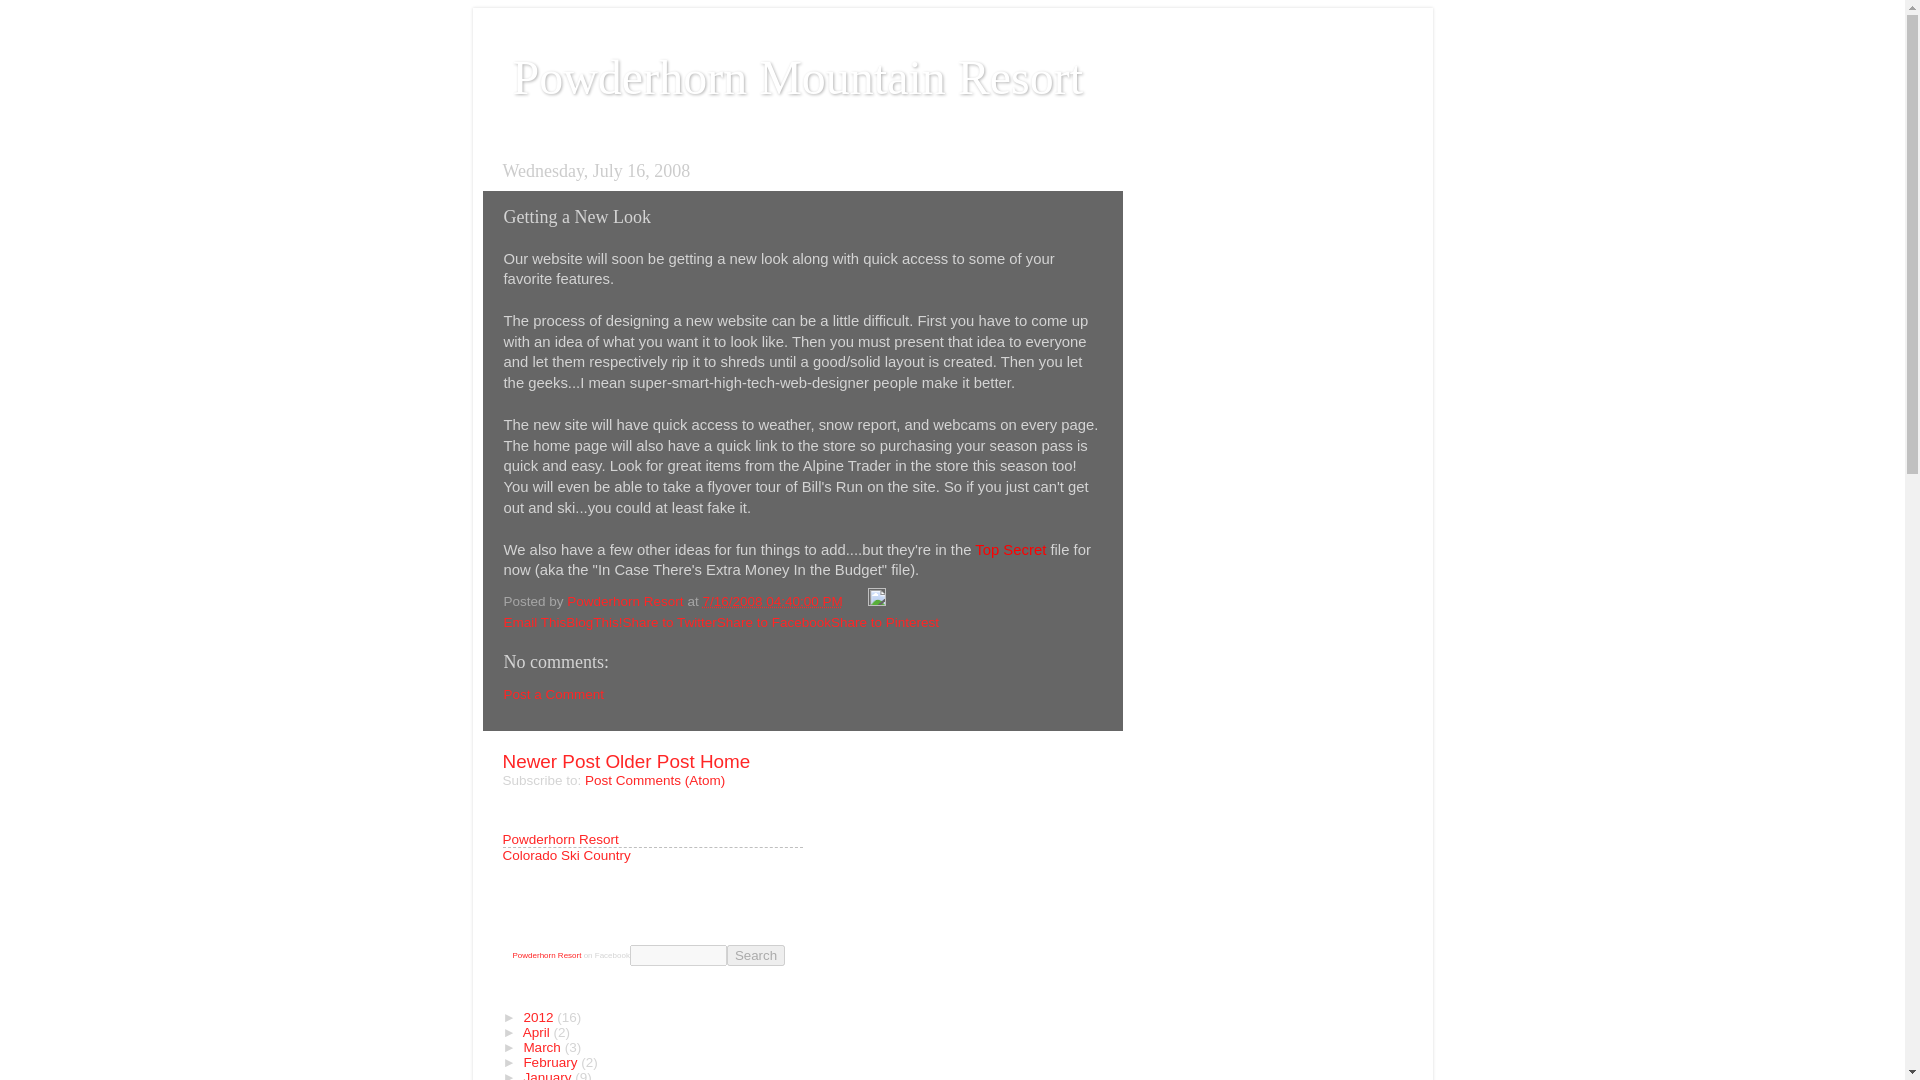  Describe the element at coordinates (669, 622) in the screenshot. I see `Share to Twitter` at that location.